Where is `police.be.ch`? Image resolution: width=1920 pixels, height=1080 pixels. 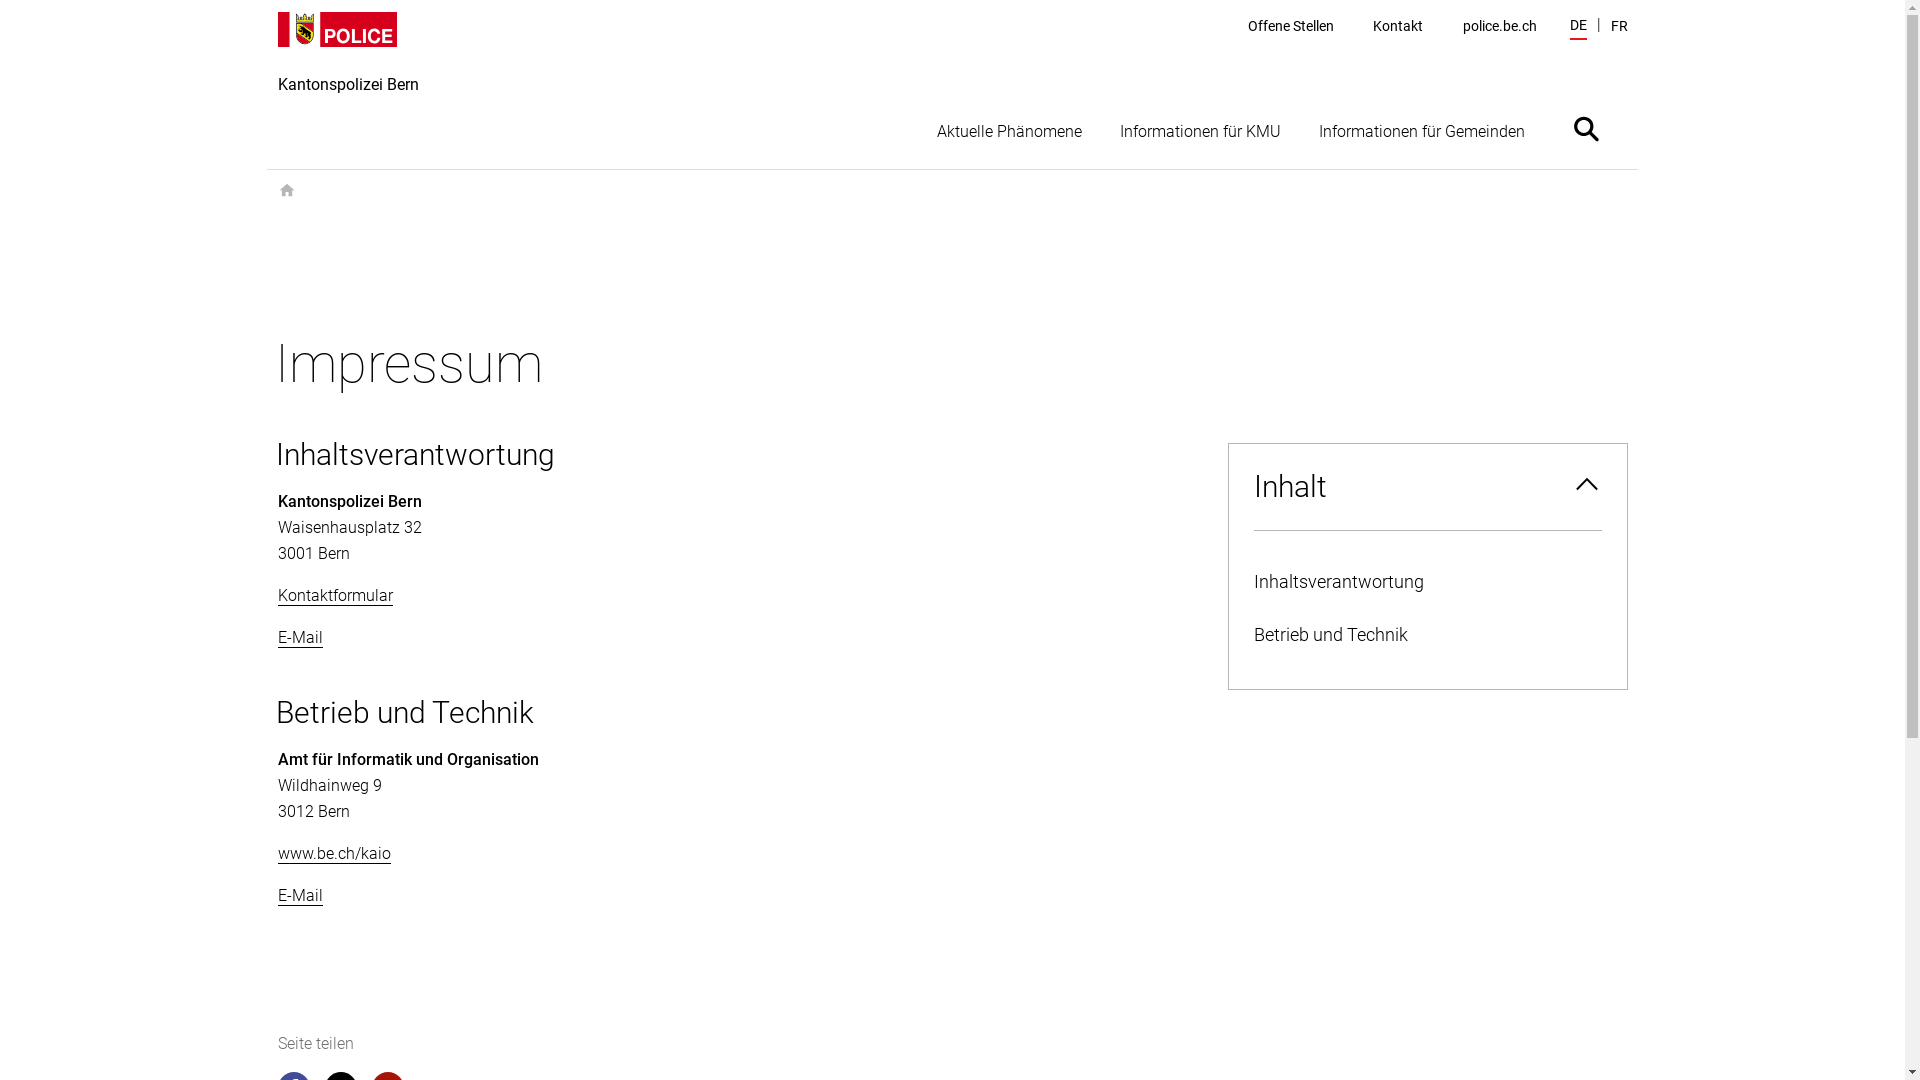
police.be.ch is located at coordinates (1500, 26).